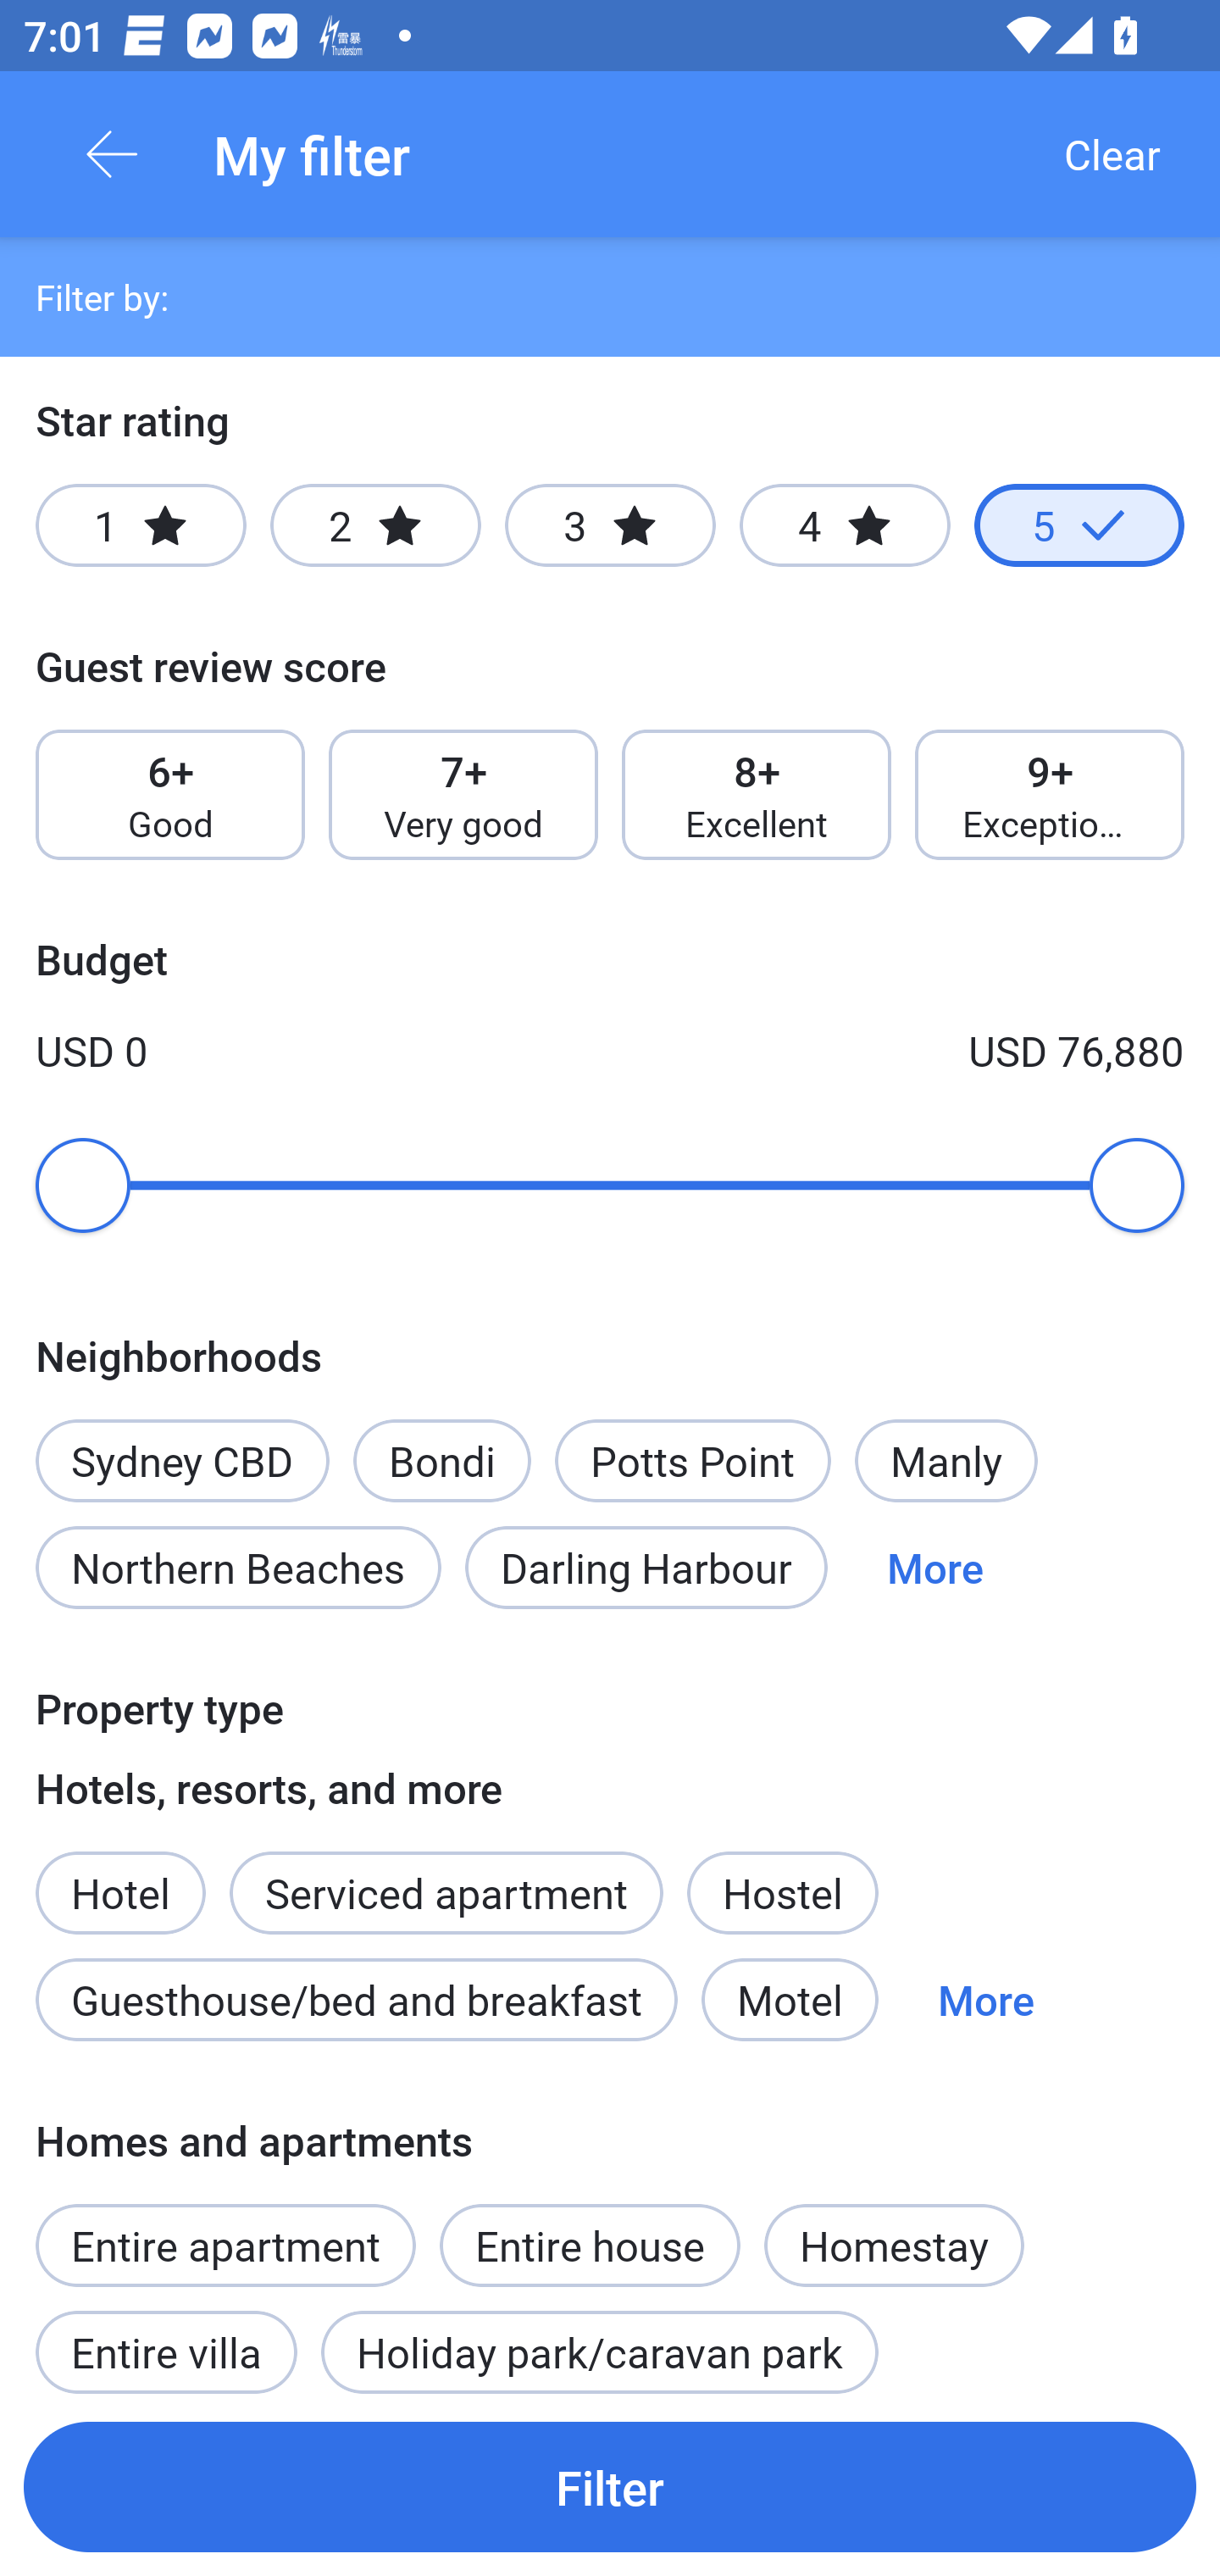 This screenshot has width=1220, height=2576. I want to click on Bondi, so click(442, 1460).